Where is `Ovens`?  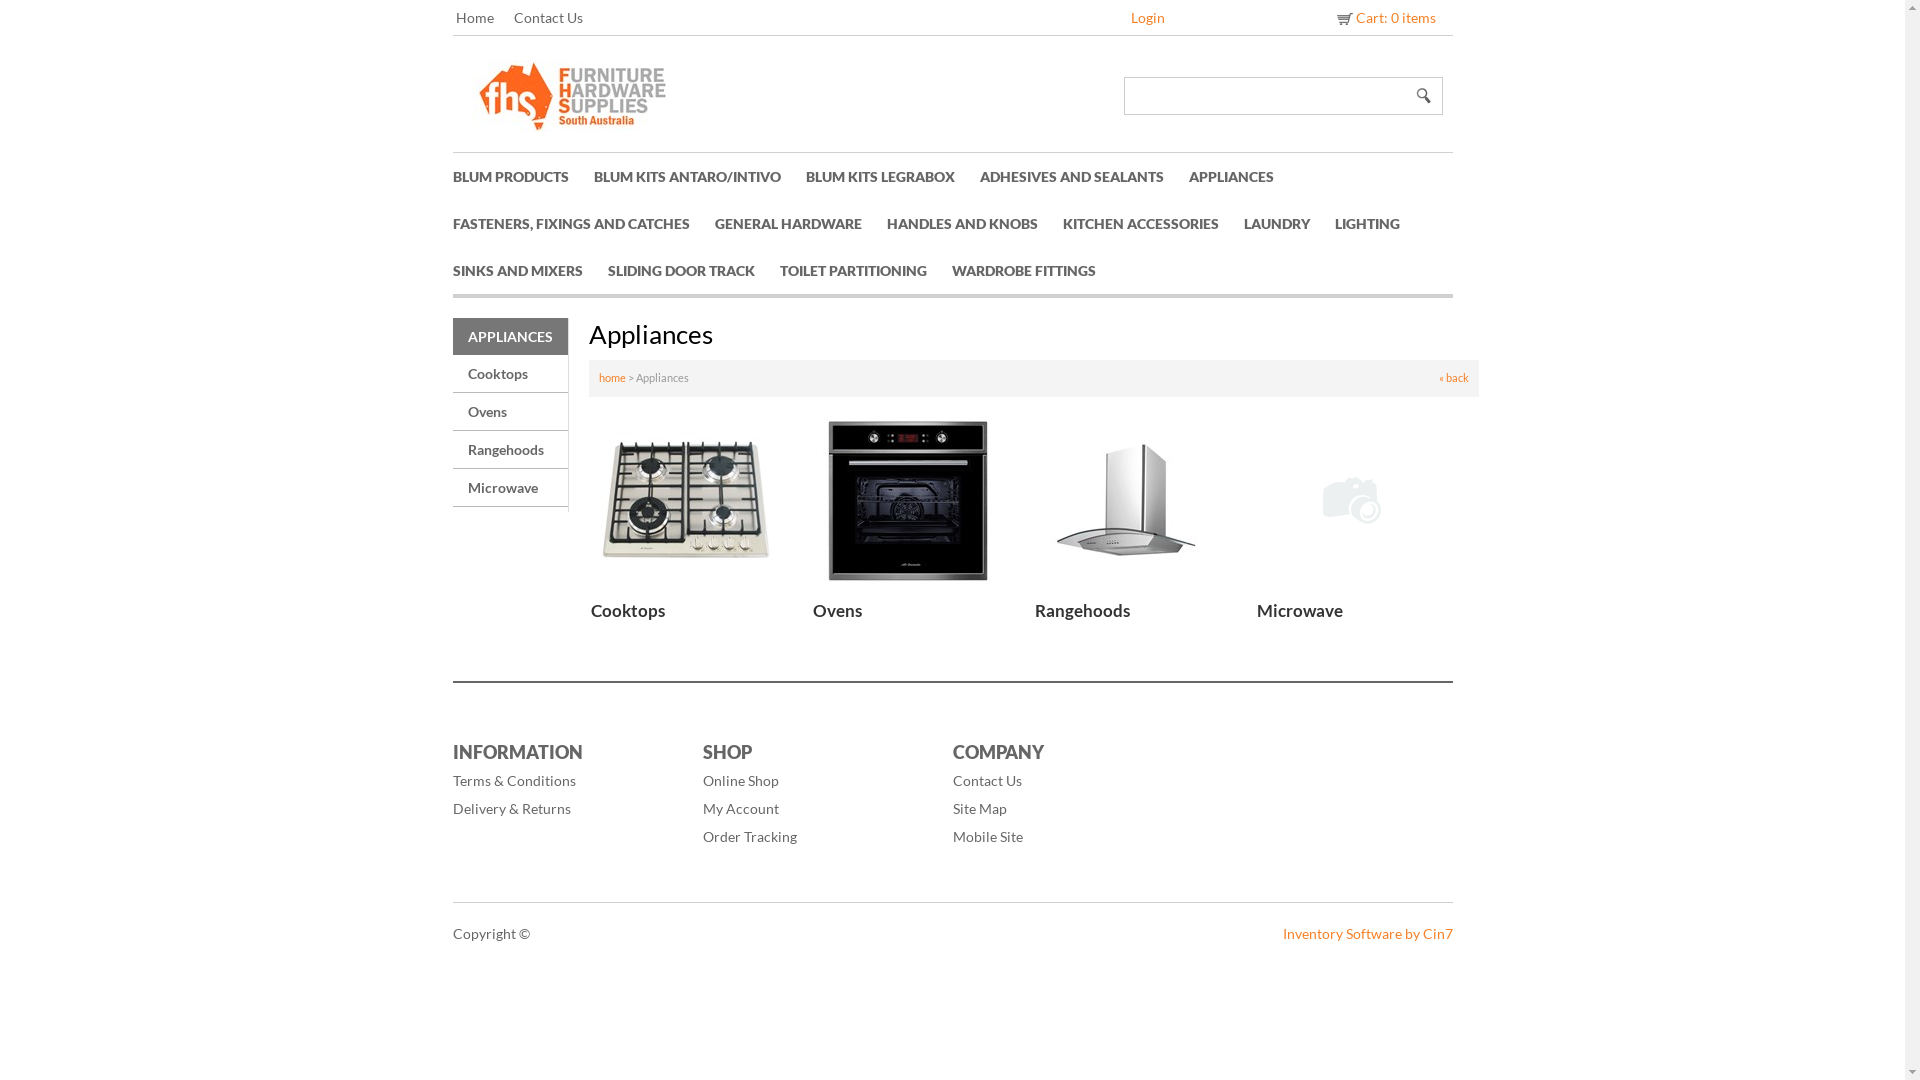
Ovens is located at coordinates (836, 610).